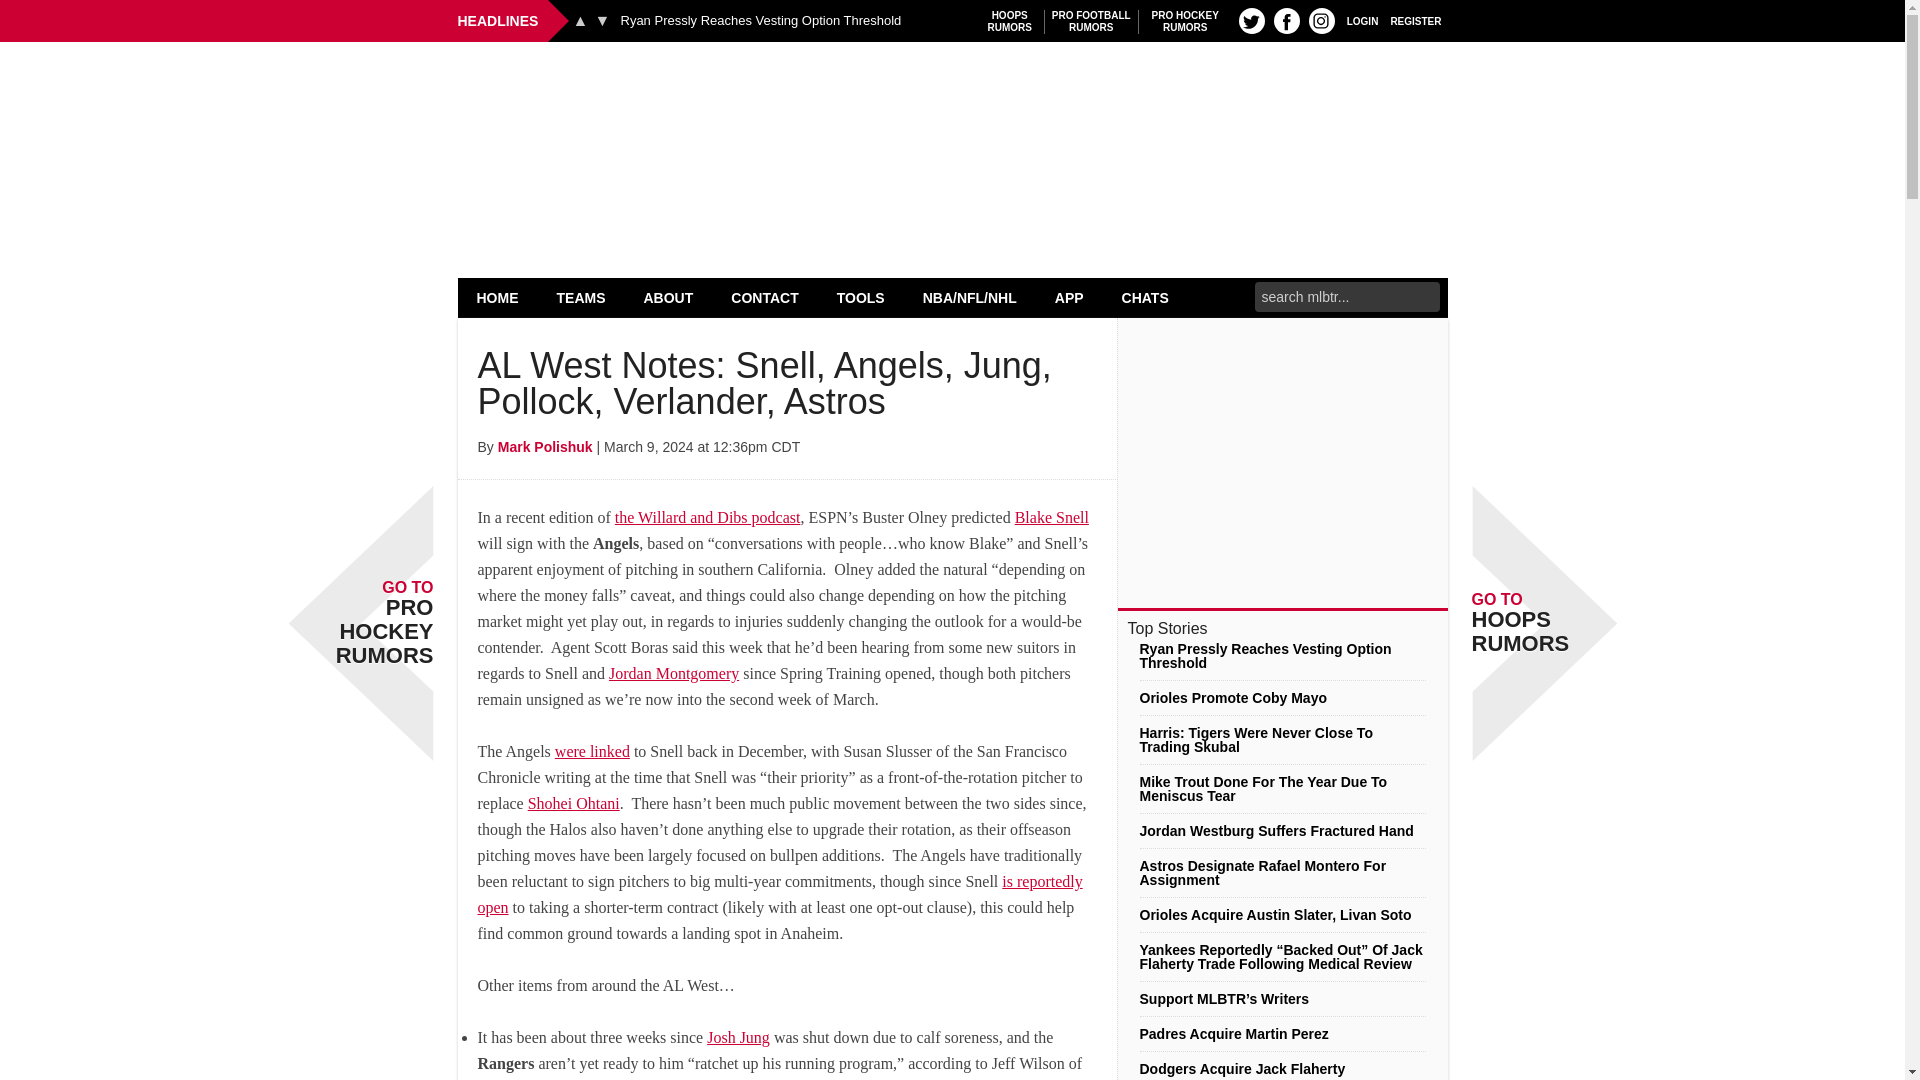  Describe the element at coordinates (602, 20) in the screenshot. I see `TEAMS` at that location.